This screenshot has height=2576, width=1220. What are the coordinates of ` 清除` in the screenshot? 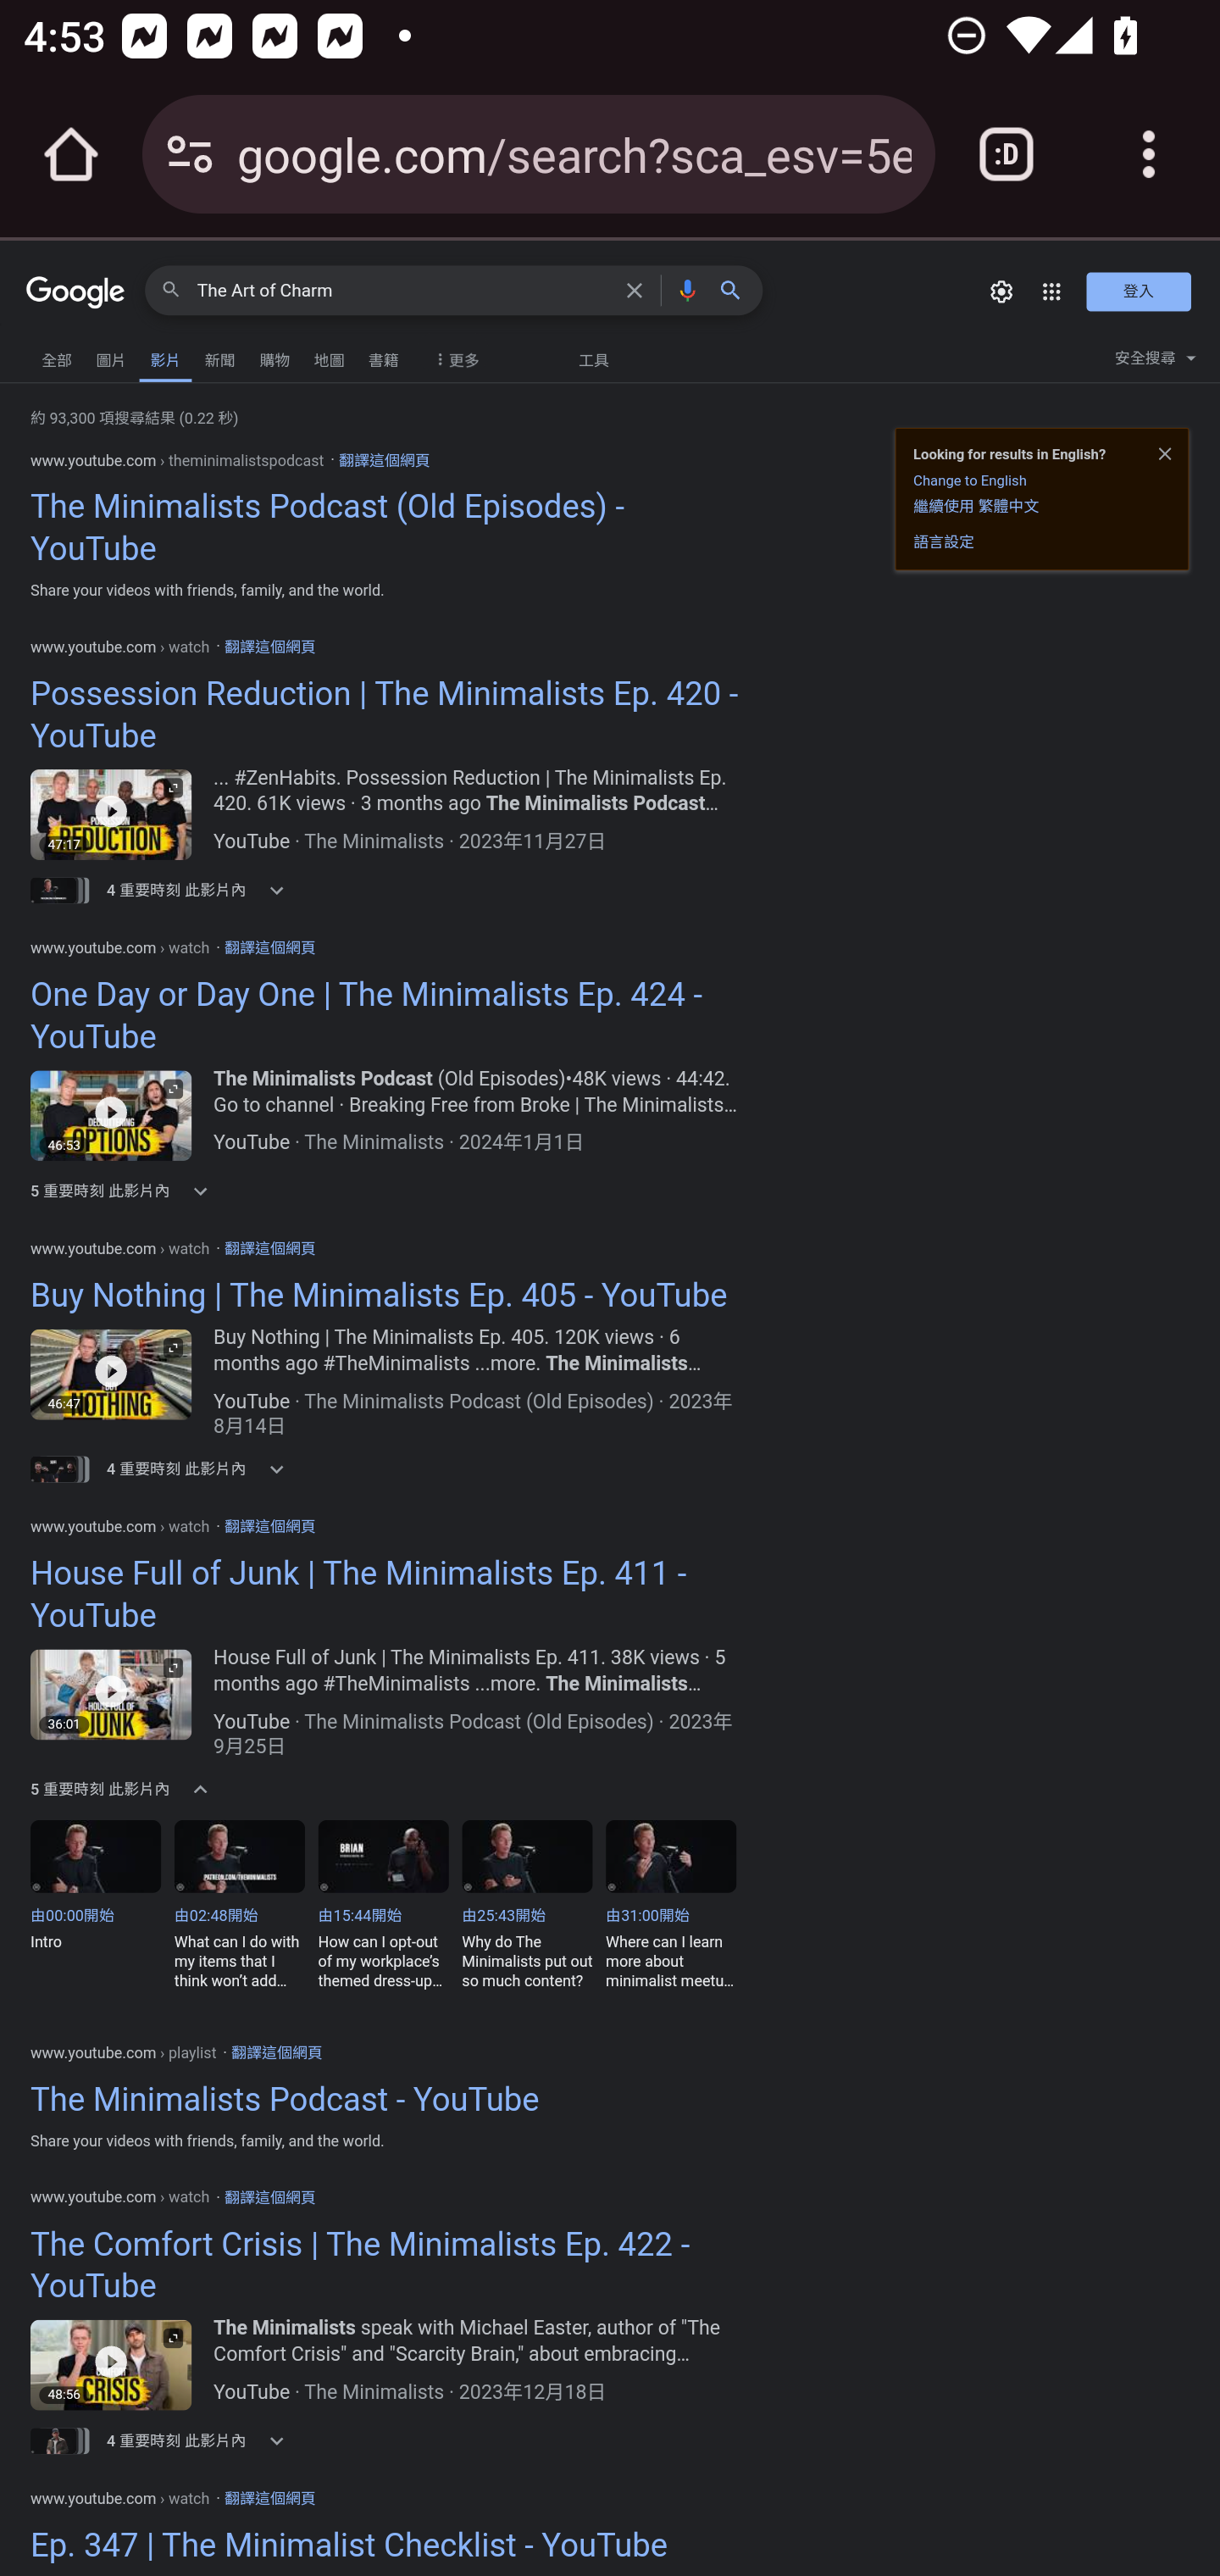 It's located at (639, 290).